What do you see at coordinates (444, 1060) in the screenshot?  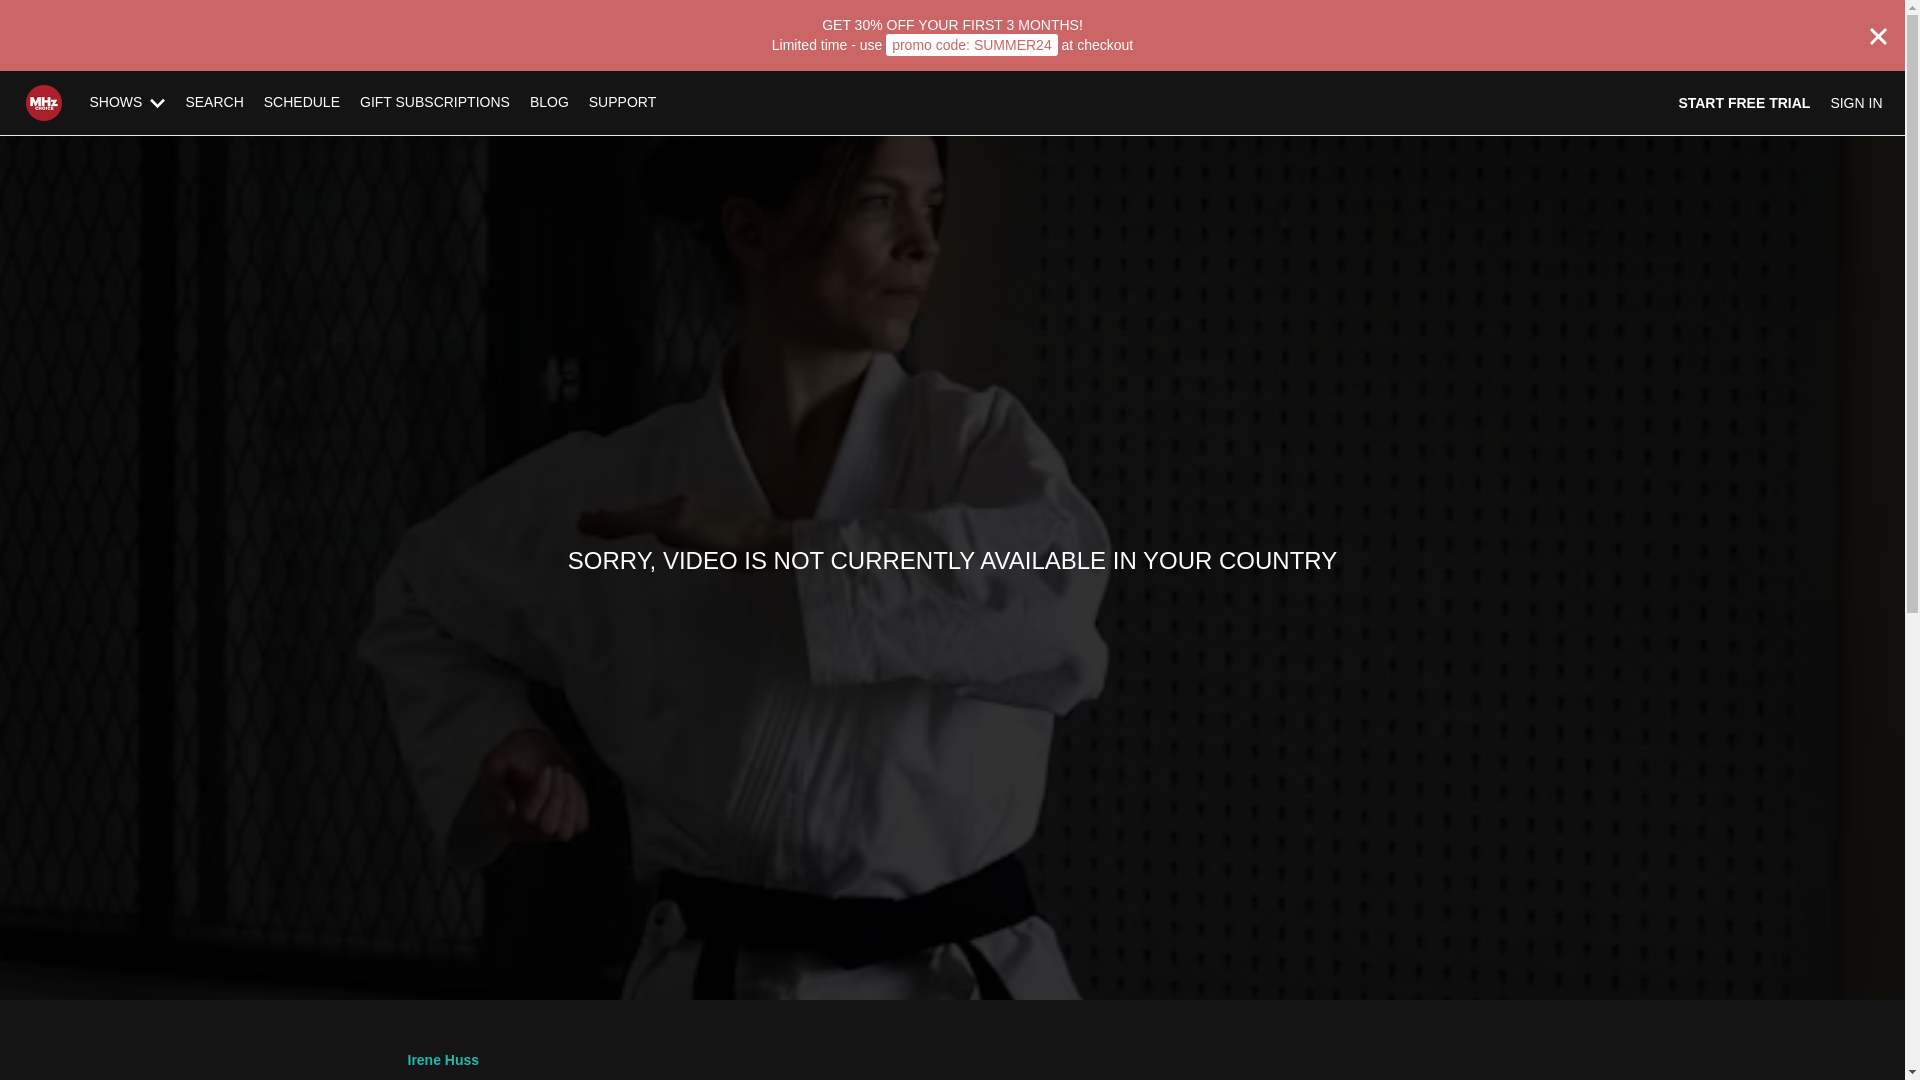 I see `Irene Huss` at bounding box center [444, 1060].